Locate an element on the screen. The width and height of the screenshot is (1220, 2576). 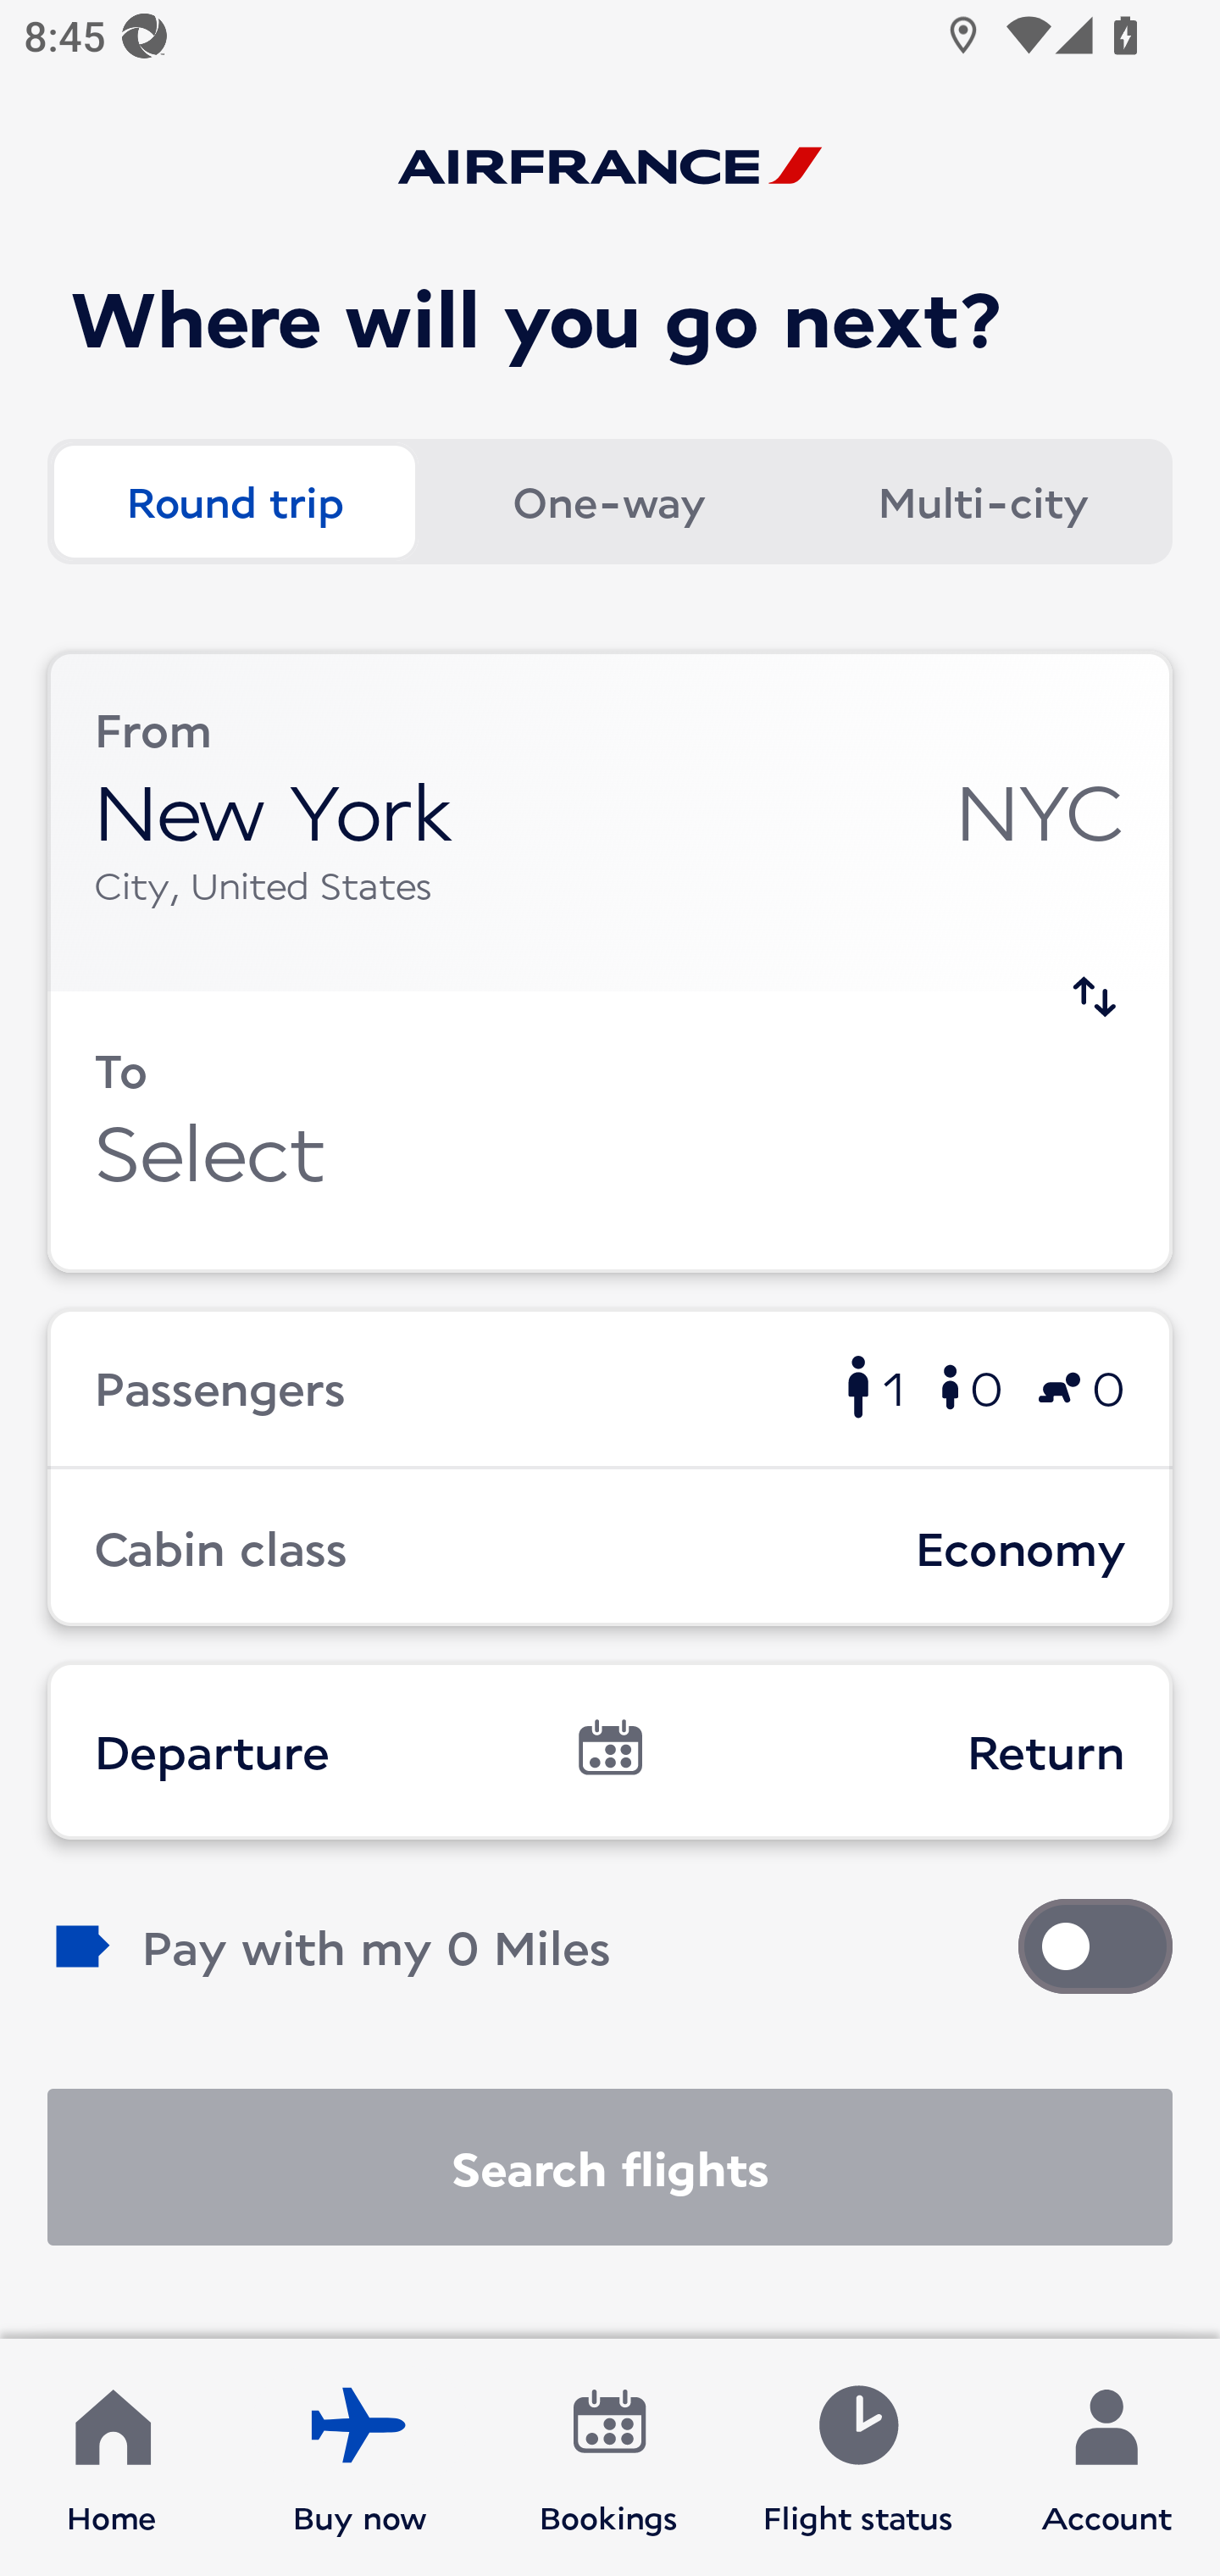
To Select is located at coordinates (610, 1132).